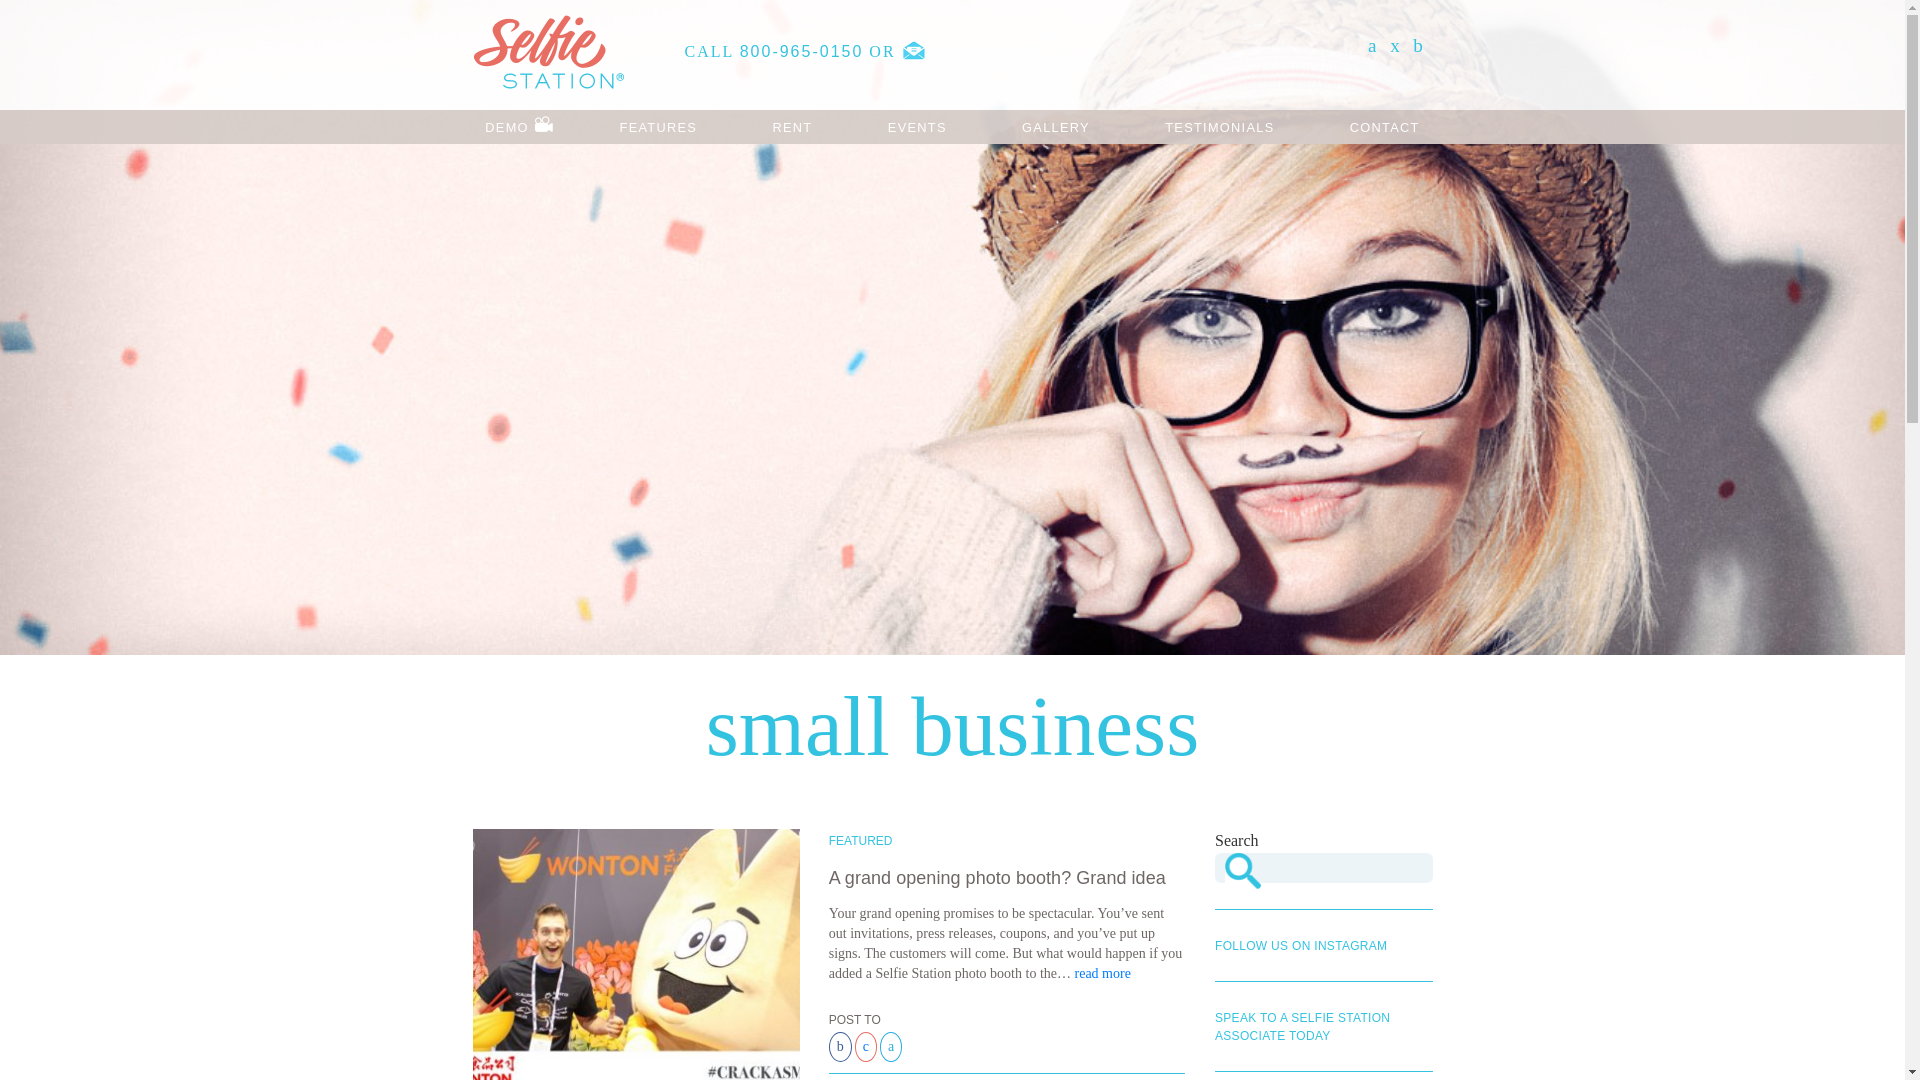  Describe the element at coordinates (802, 52) in the screenshot. I see `1-800-965-0150` at that location.